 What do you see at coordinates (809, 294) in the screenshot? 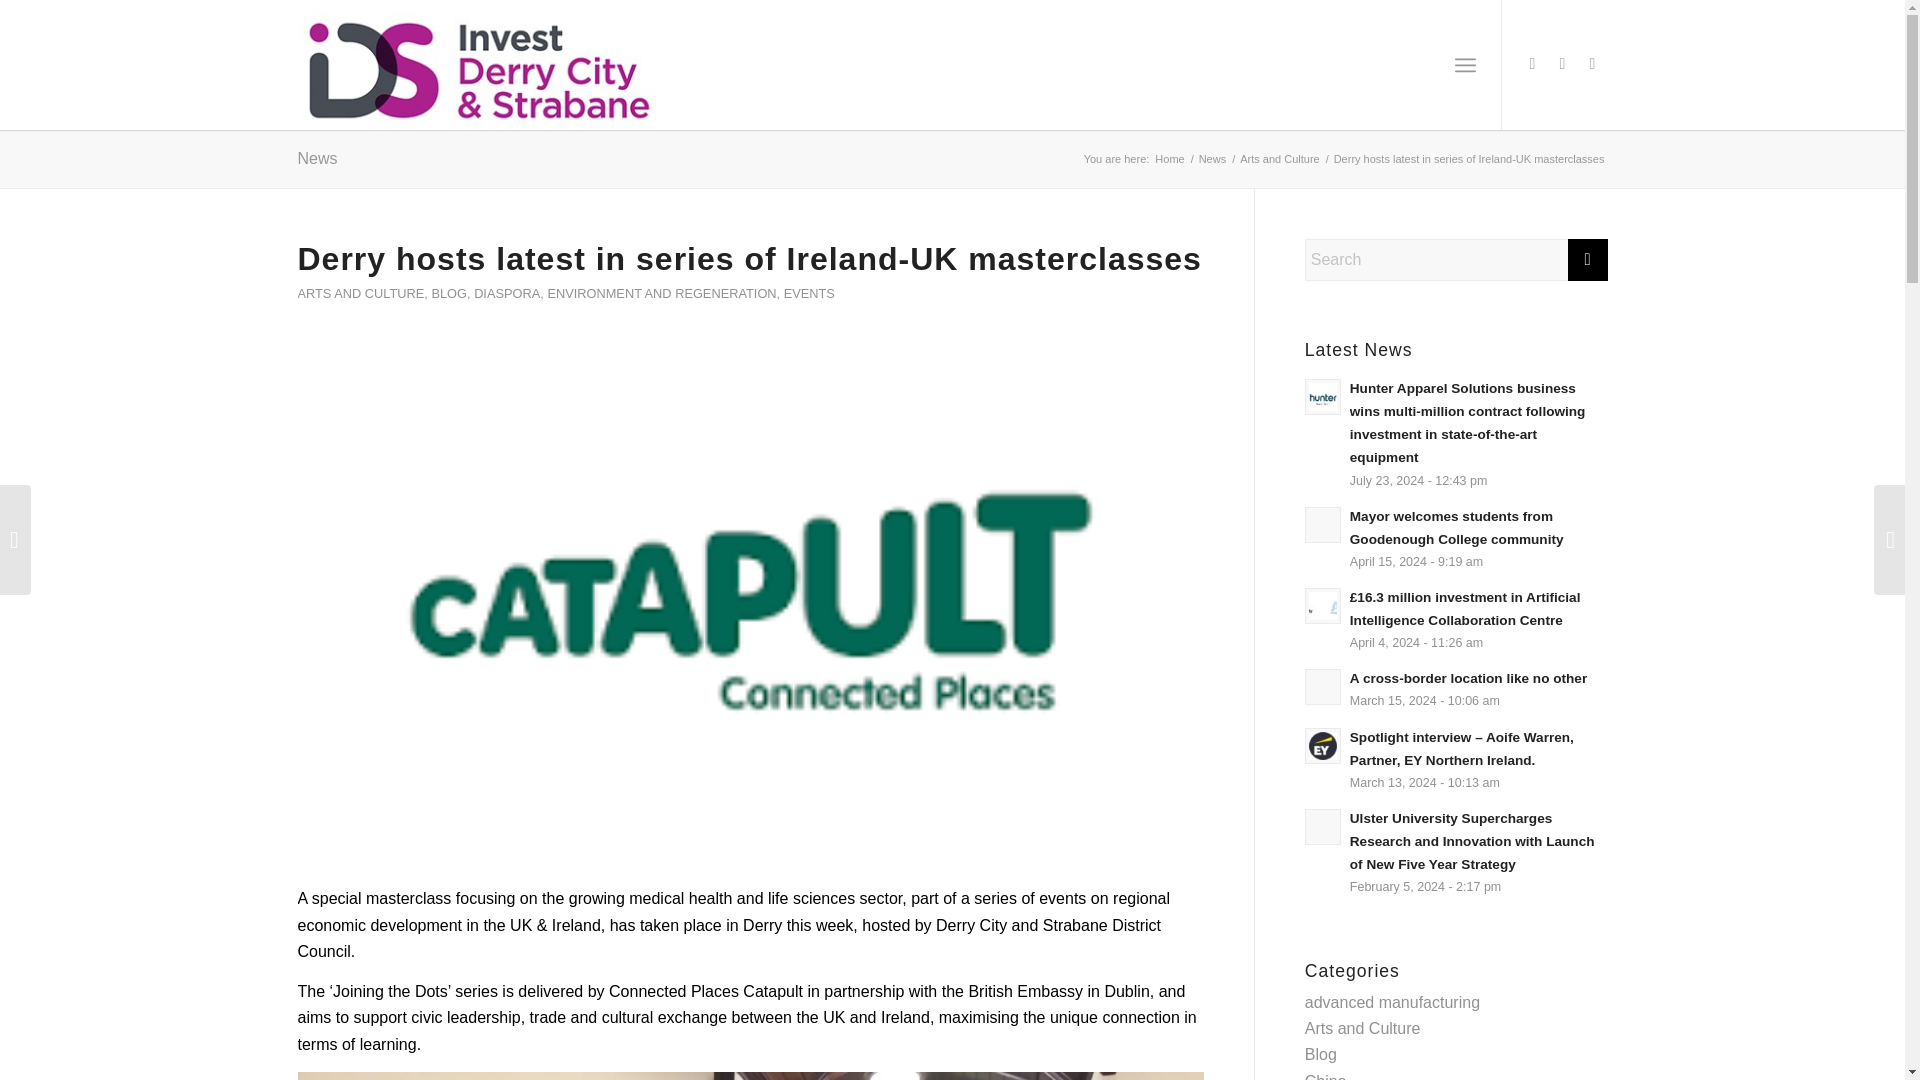
I see `EVENTS` at bounding box center [809, 294].